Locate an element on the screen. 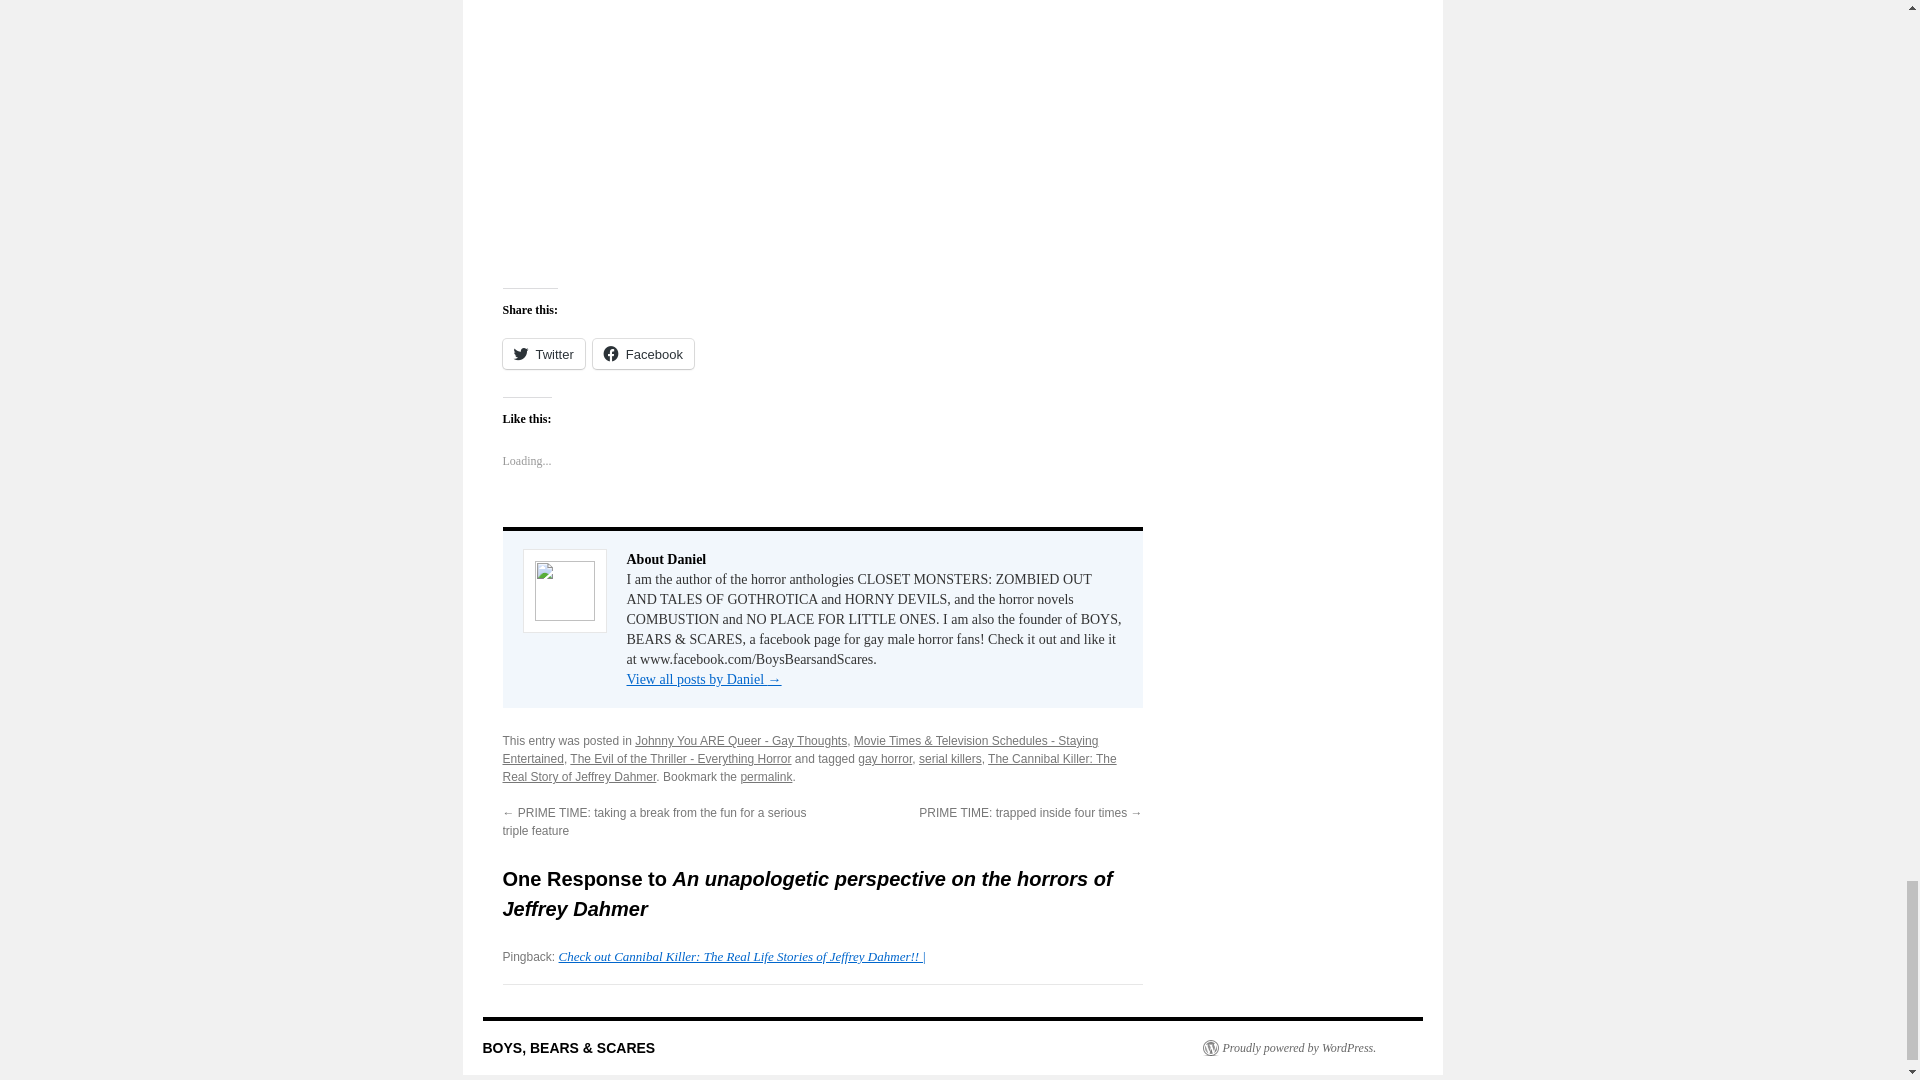 Image resolution: width=1920 pixels, height=1080 pixels. serial killers is located at coordinates (950, 758).